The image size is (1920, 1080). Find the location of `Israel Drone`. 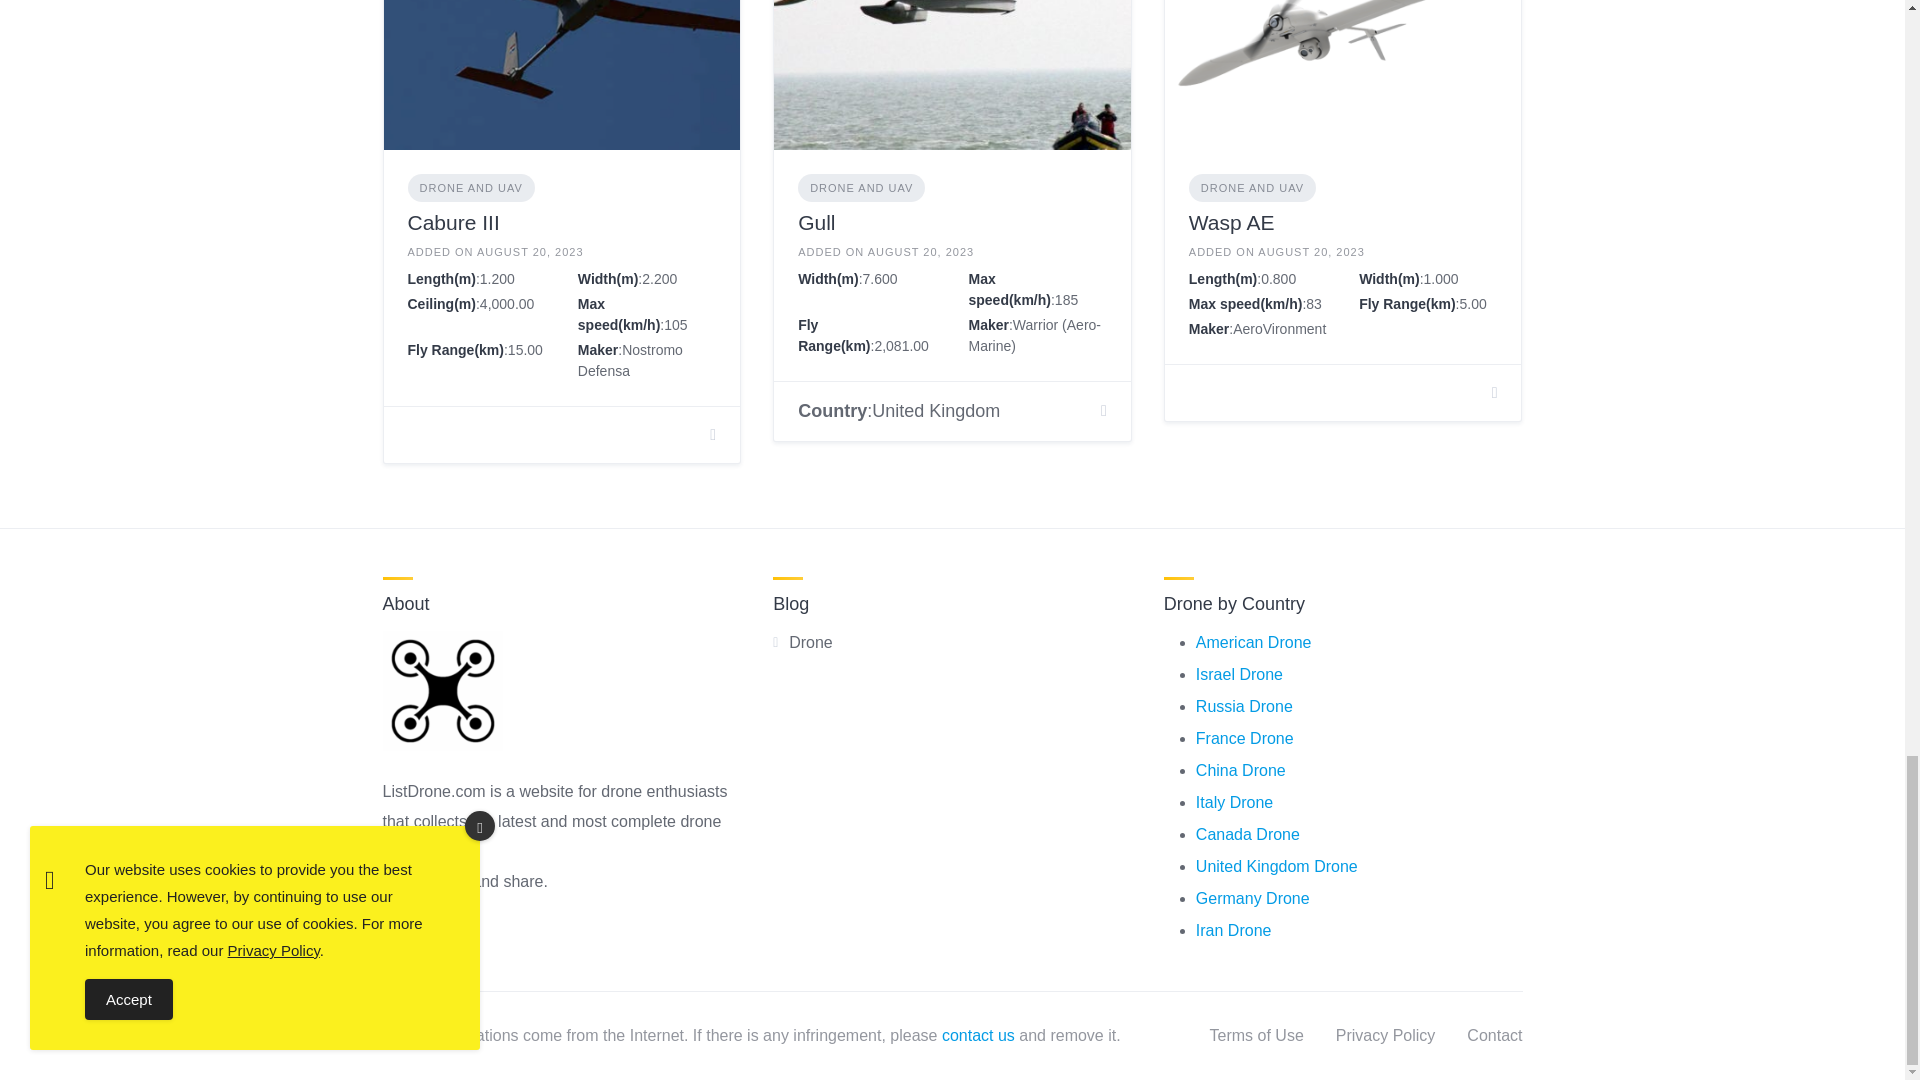

Israel Drone is located at coordinates (1239, 674).